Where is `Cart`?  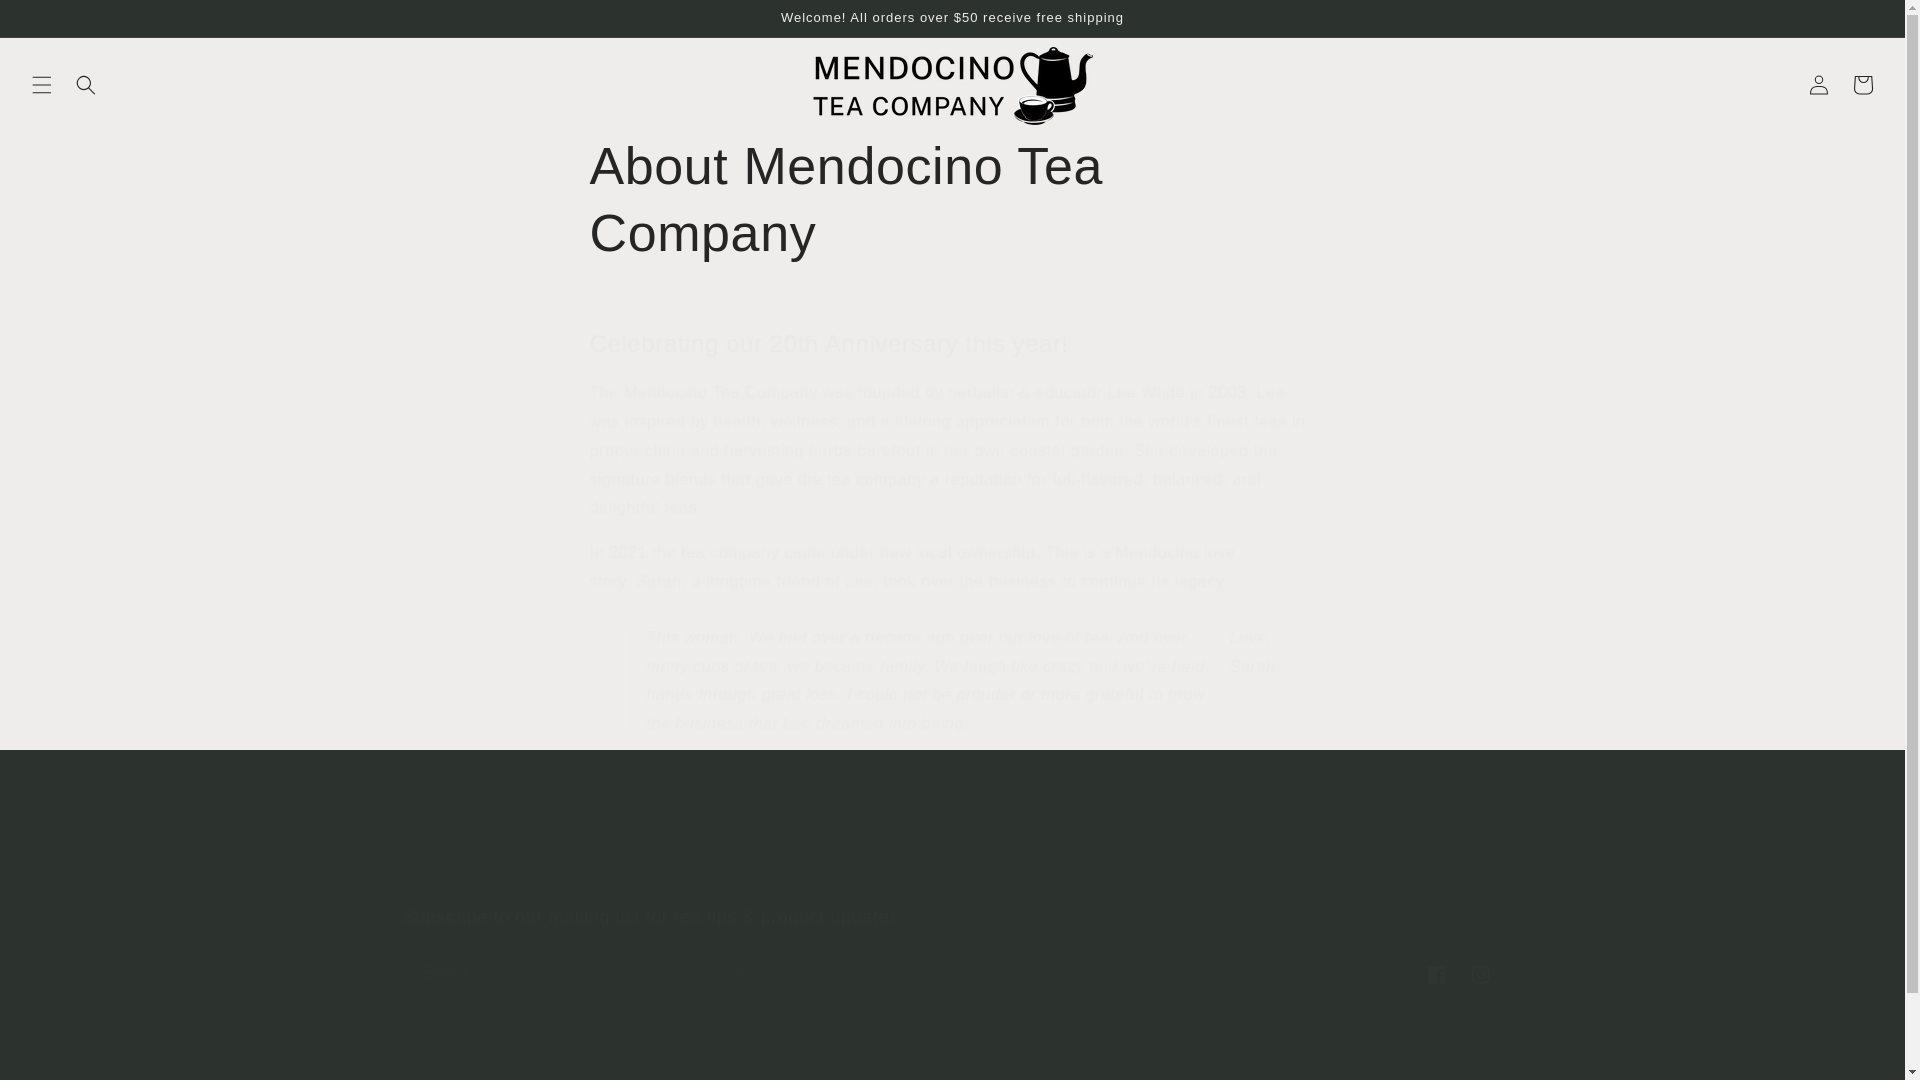 Cart is located at coordinates (1863, 84).